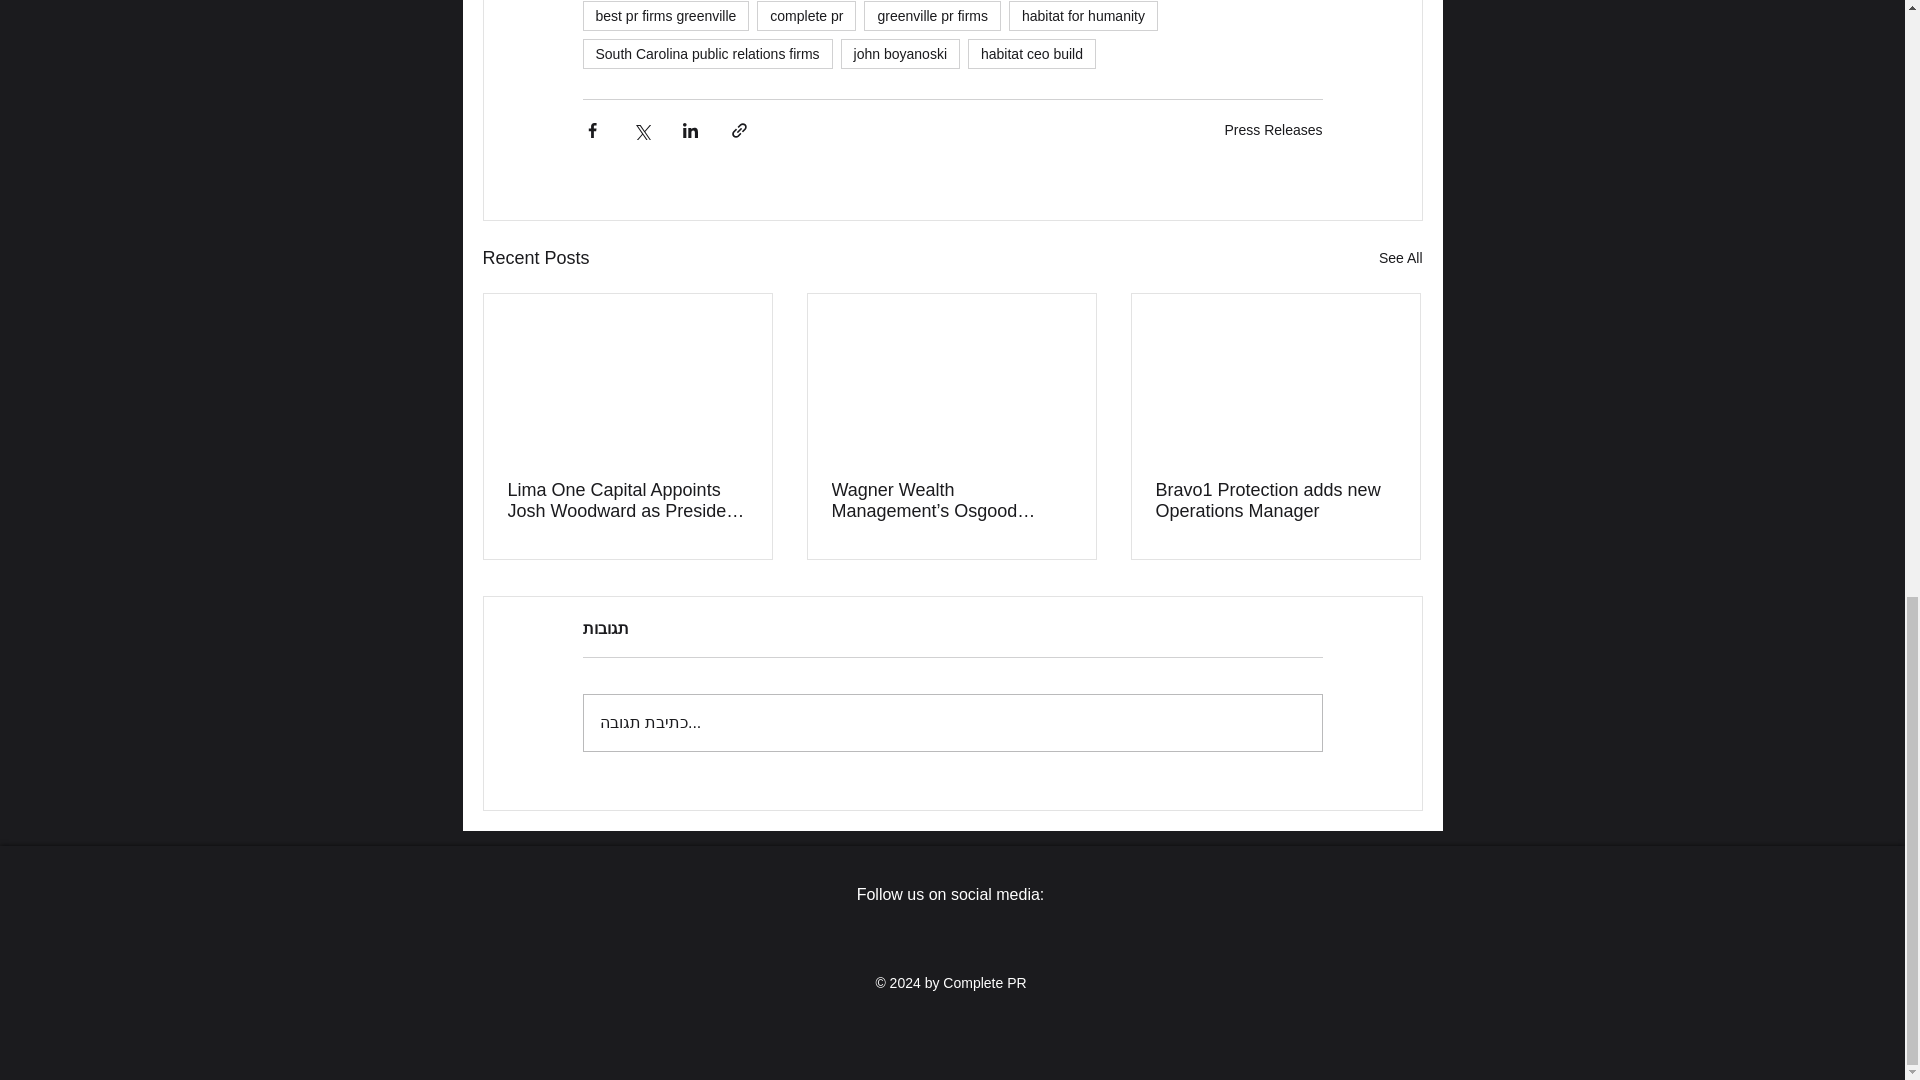  Describe the element at coordinates (900, 54) in the screenshot. I see `john boyanoski` at that location.